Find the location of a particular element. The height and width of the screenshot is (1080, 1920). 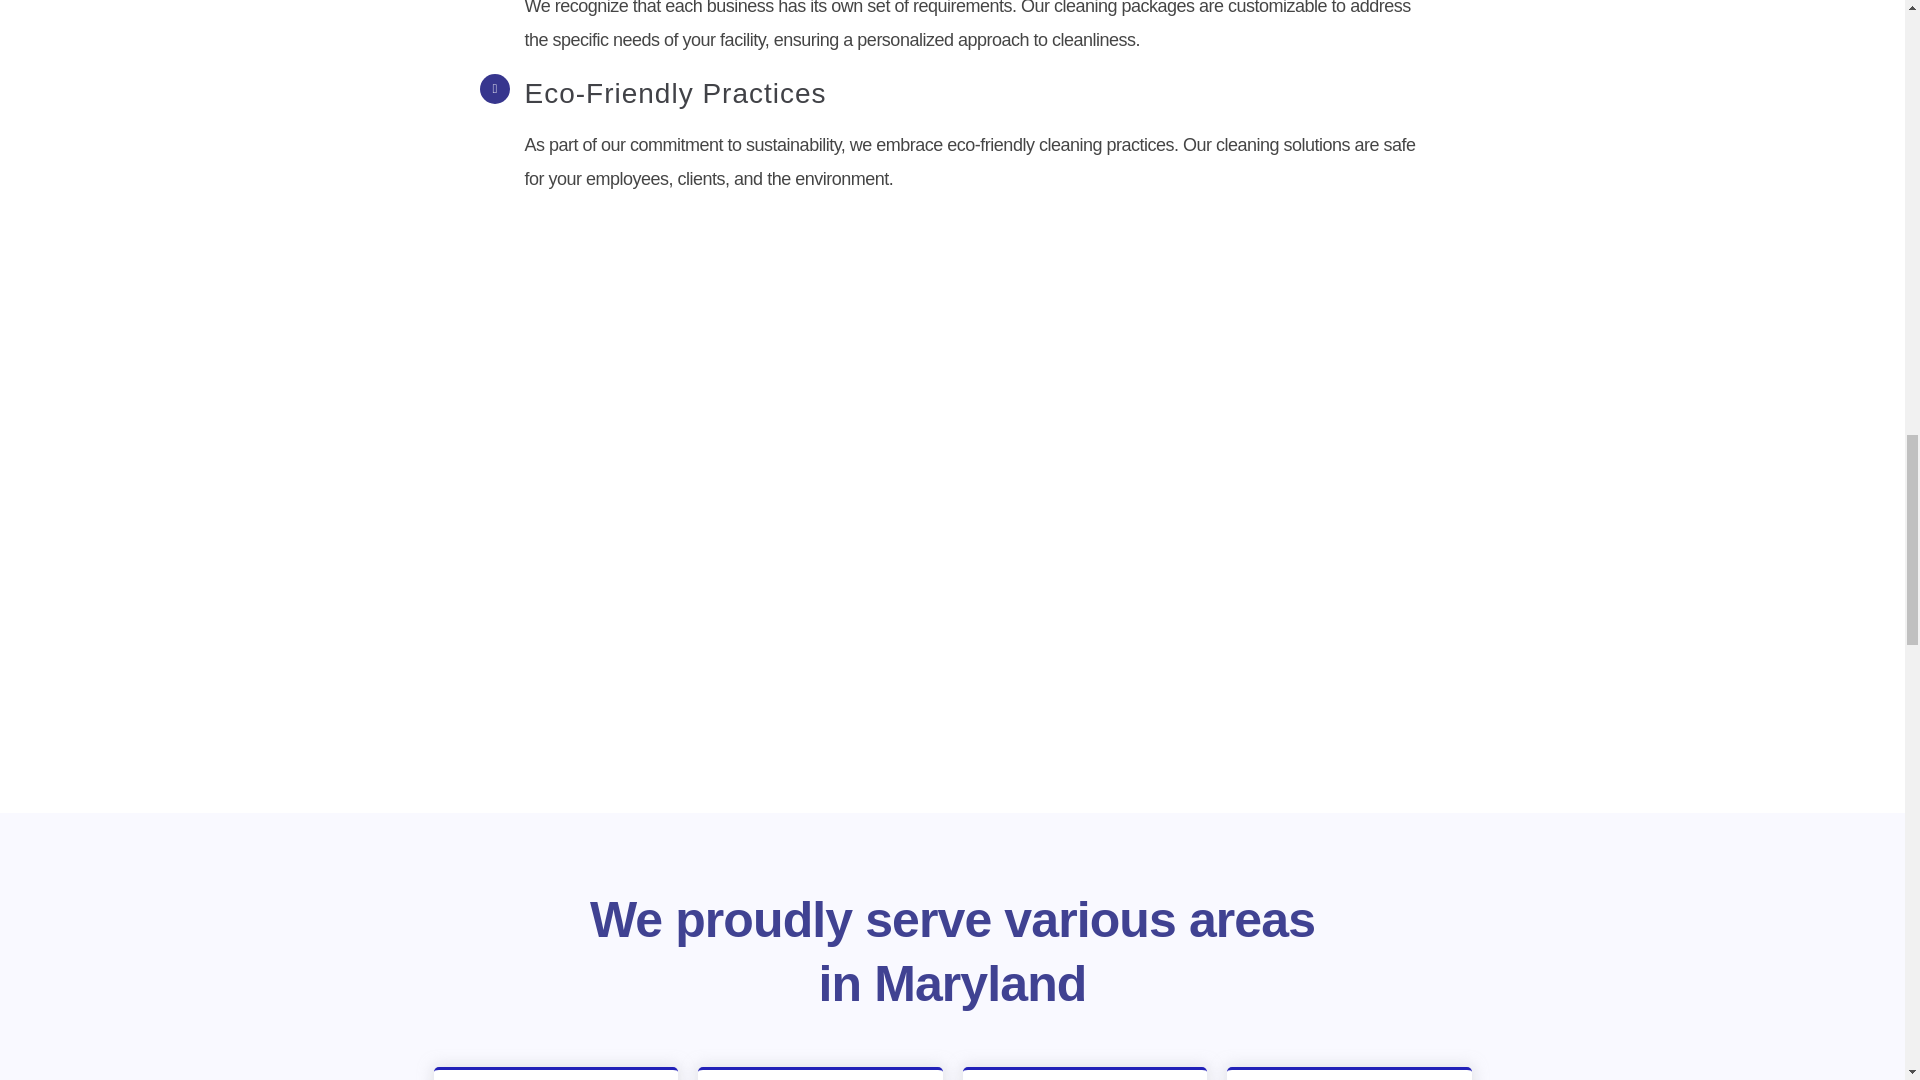

TOWSON is located at coordinates (1349, 1074).